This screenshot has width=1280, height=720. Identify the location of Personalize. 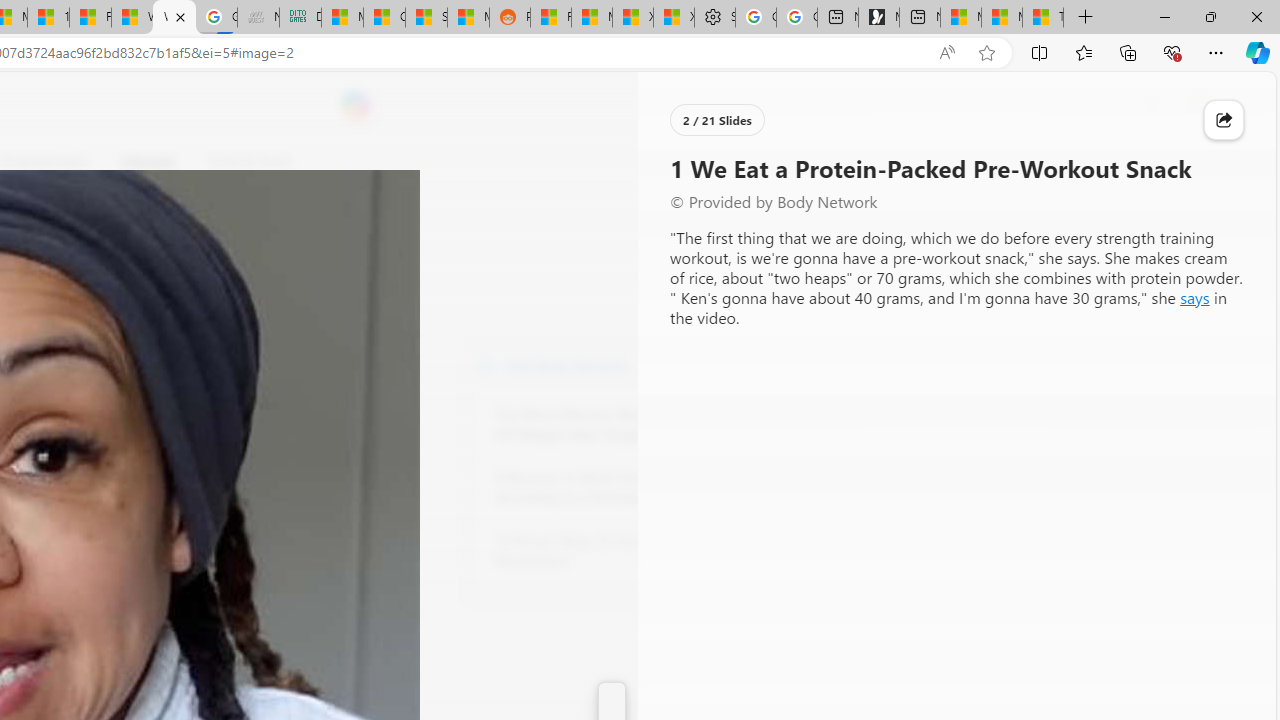
(712, 162).